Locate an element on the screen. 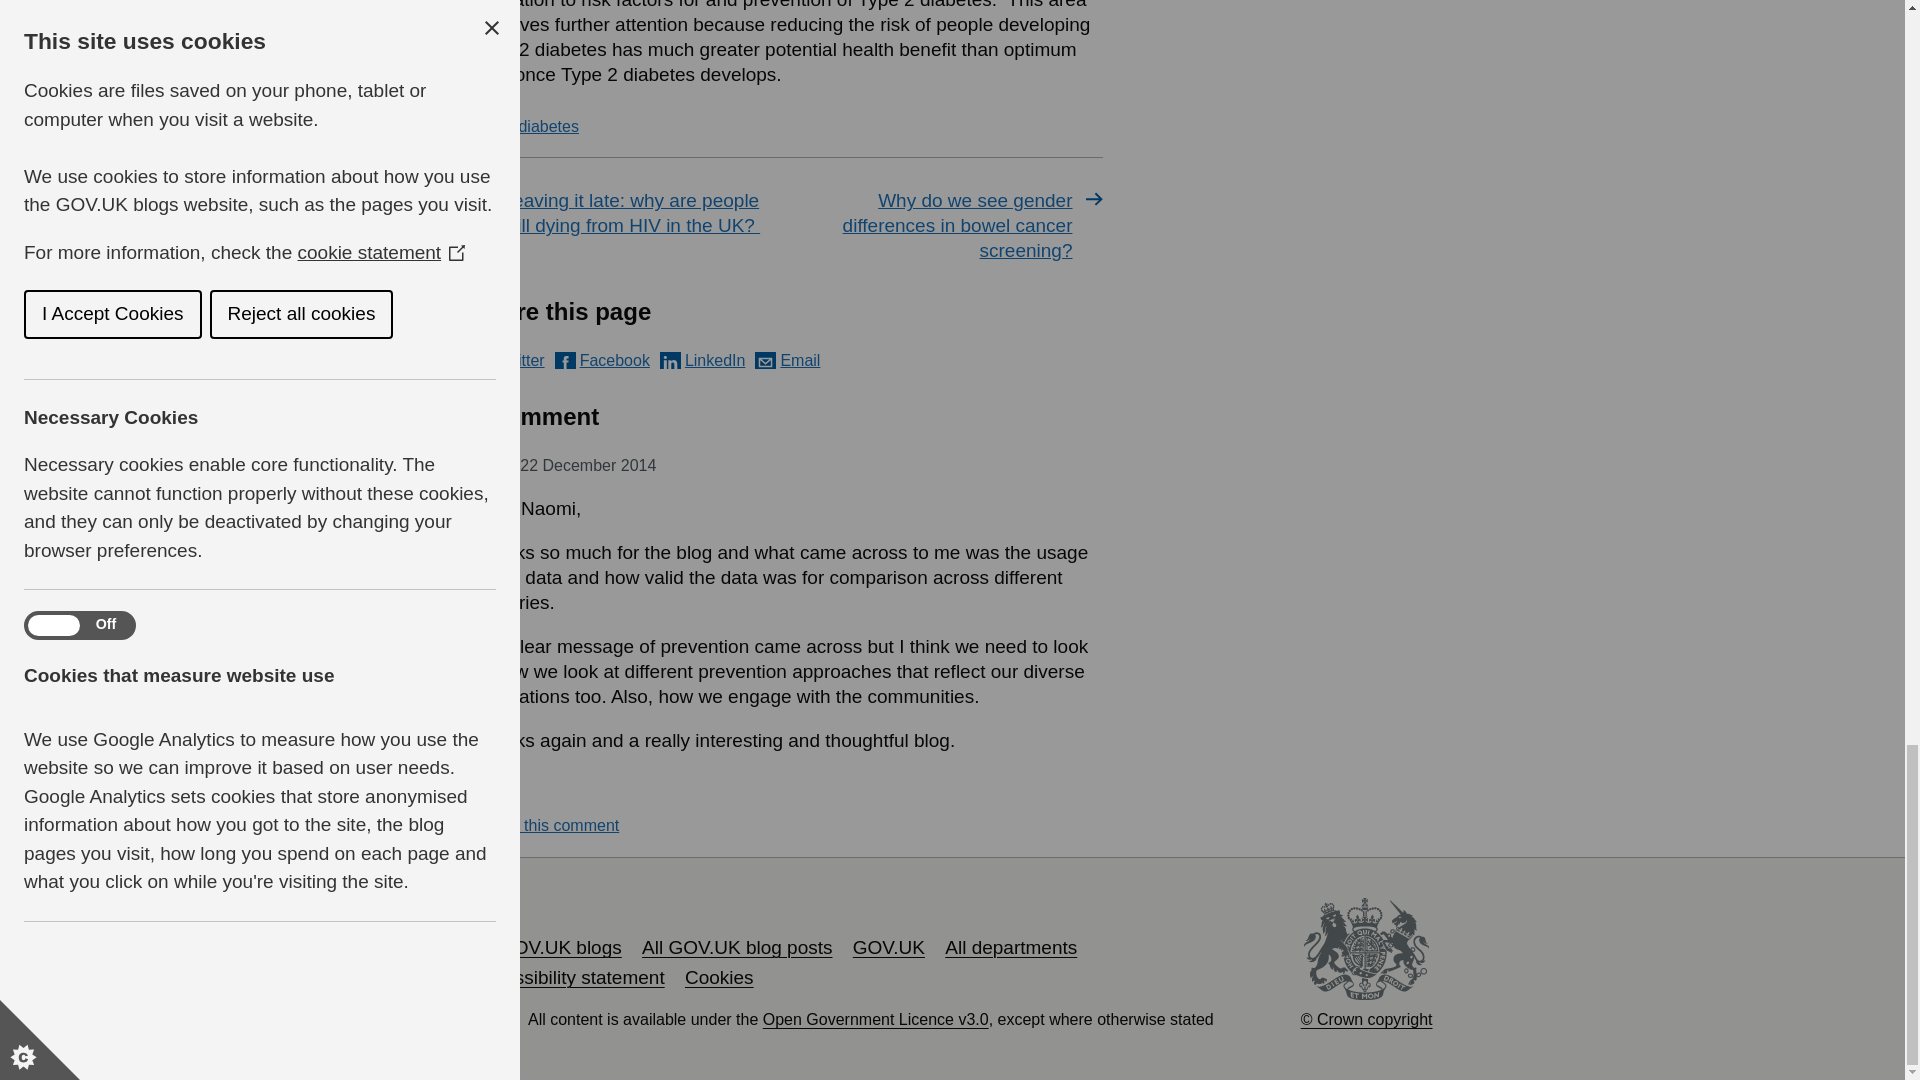  Cookies is located at coordinates (720, 977).